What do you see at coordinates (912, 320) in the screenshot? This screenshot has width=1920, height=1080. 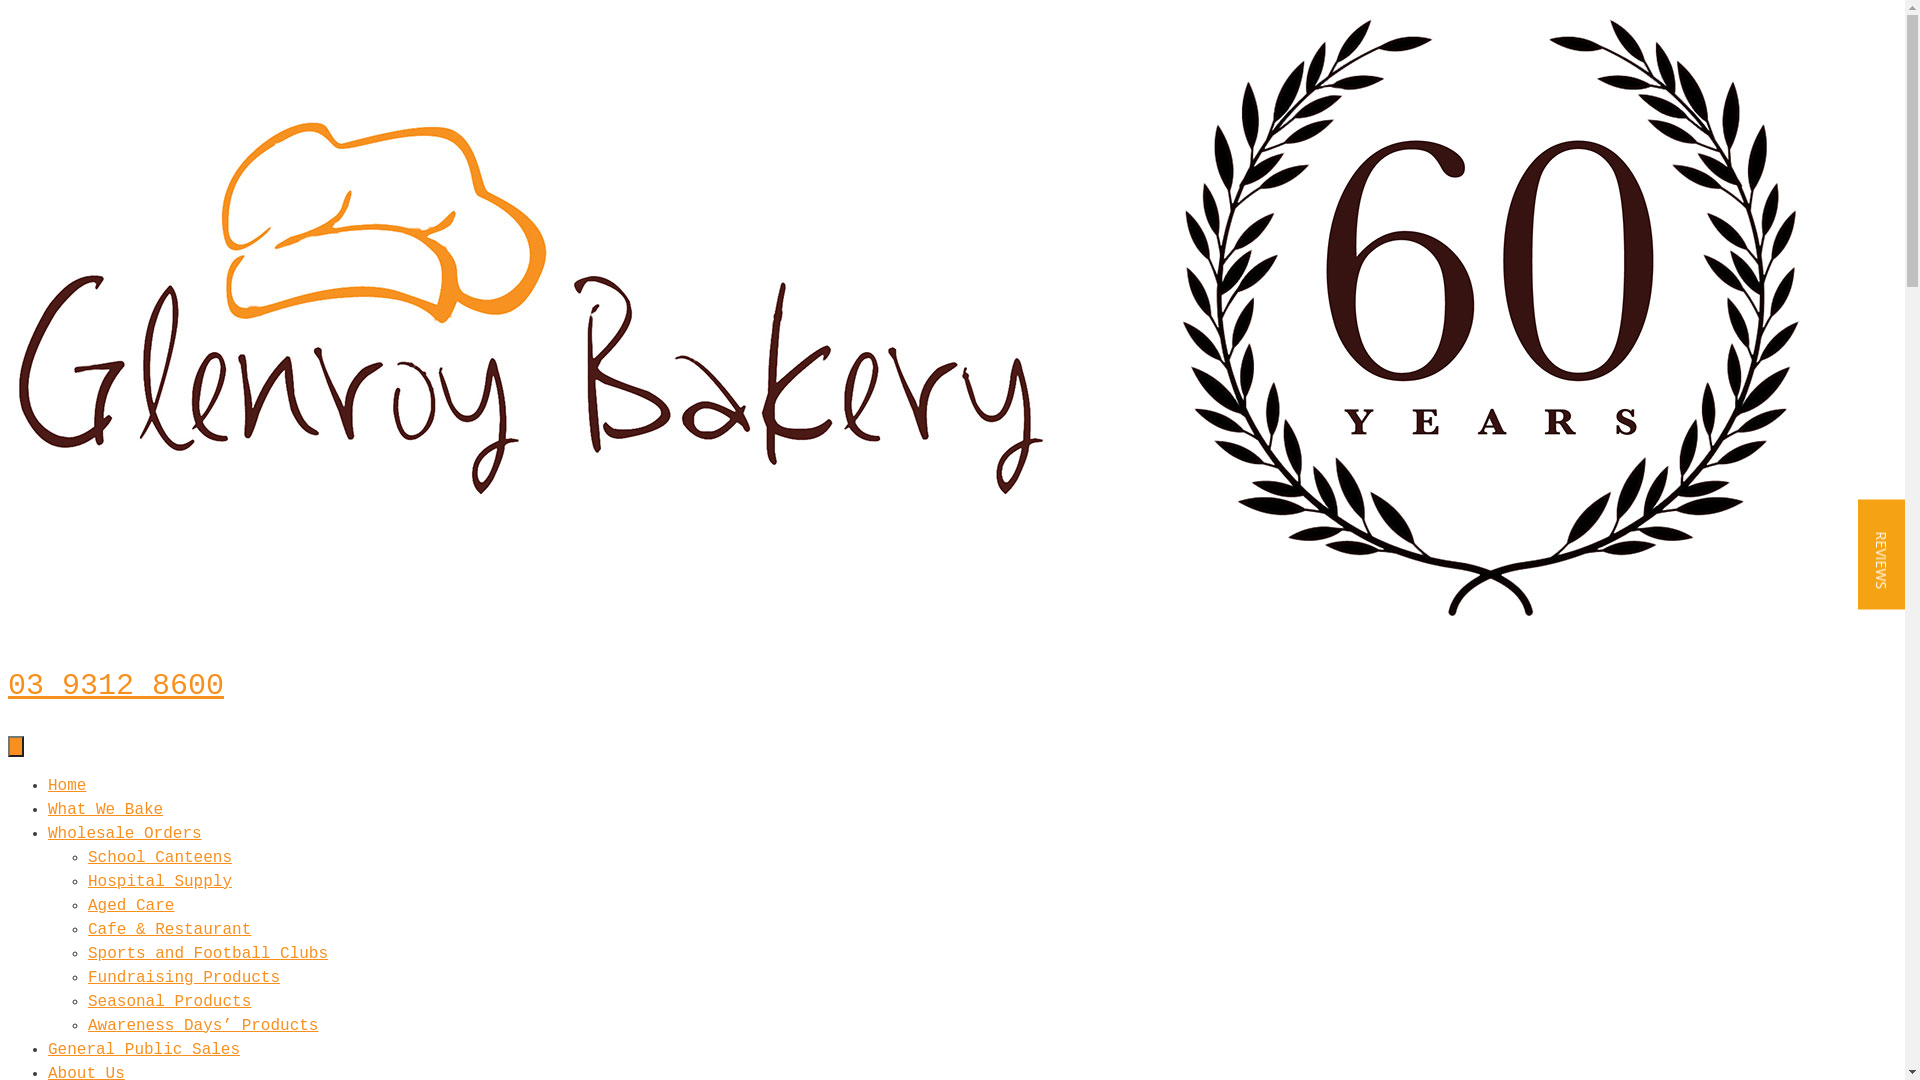 I see `GLB_60-years-logo` at bounding box center [912, 320].